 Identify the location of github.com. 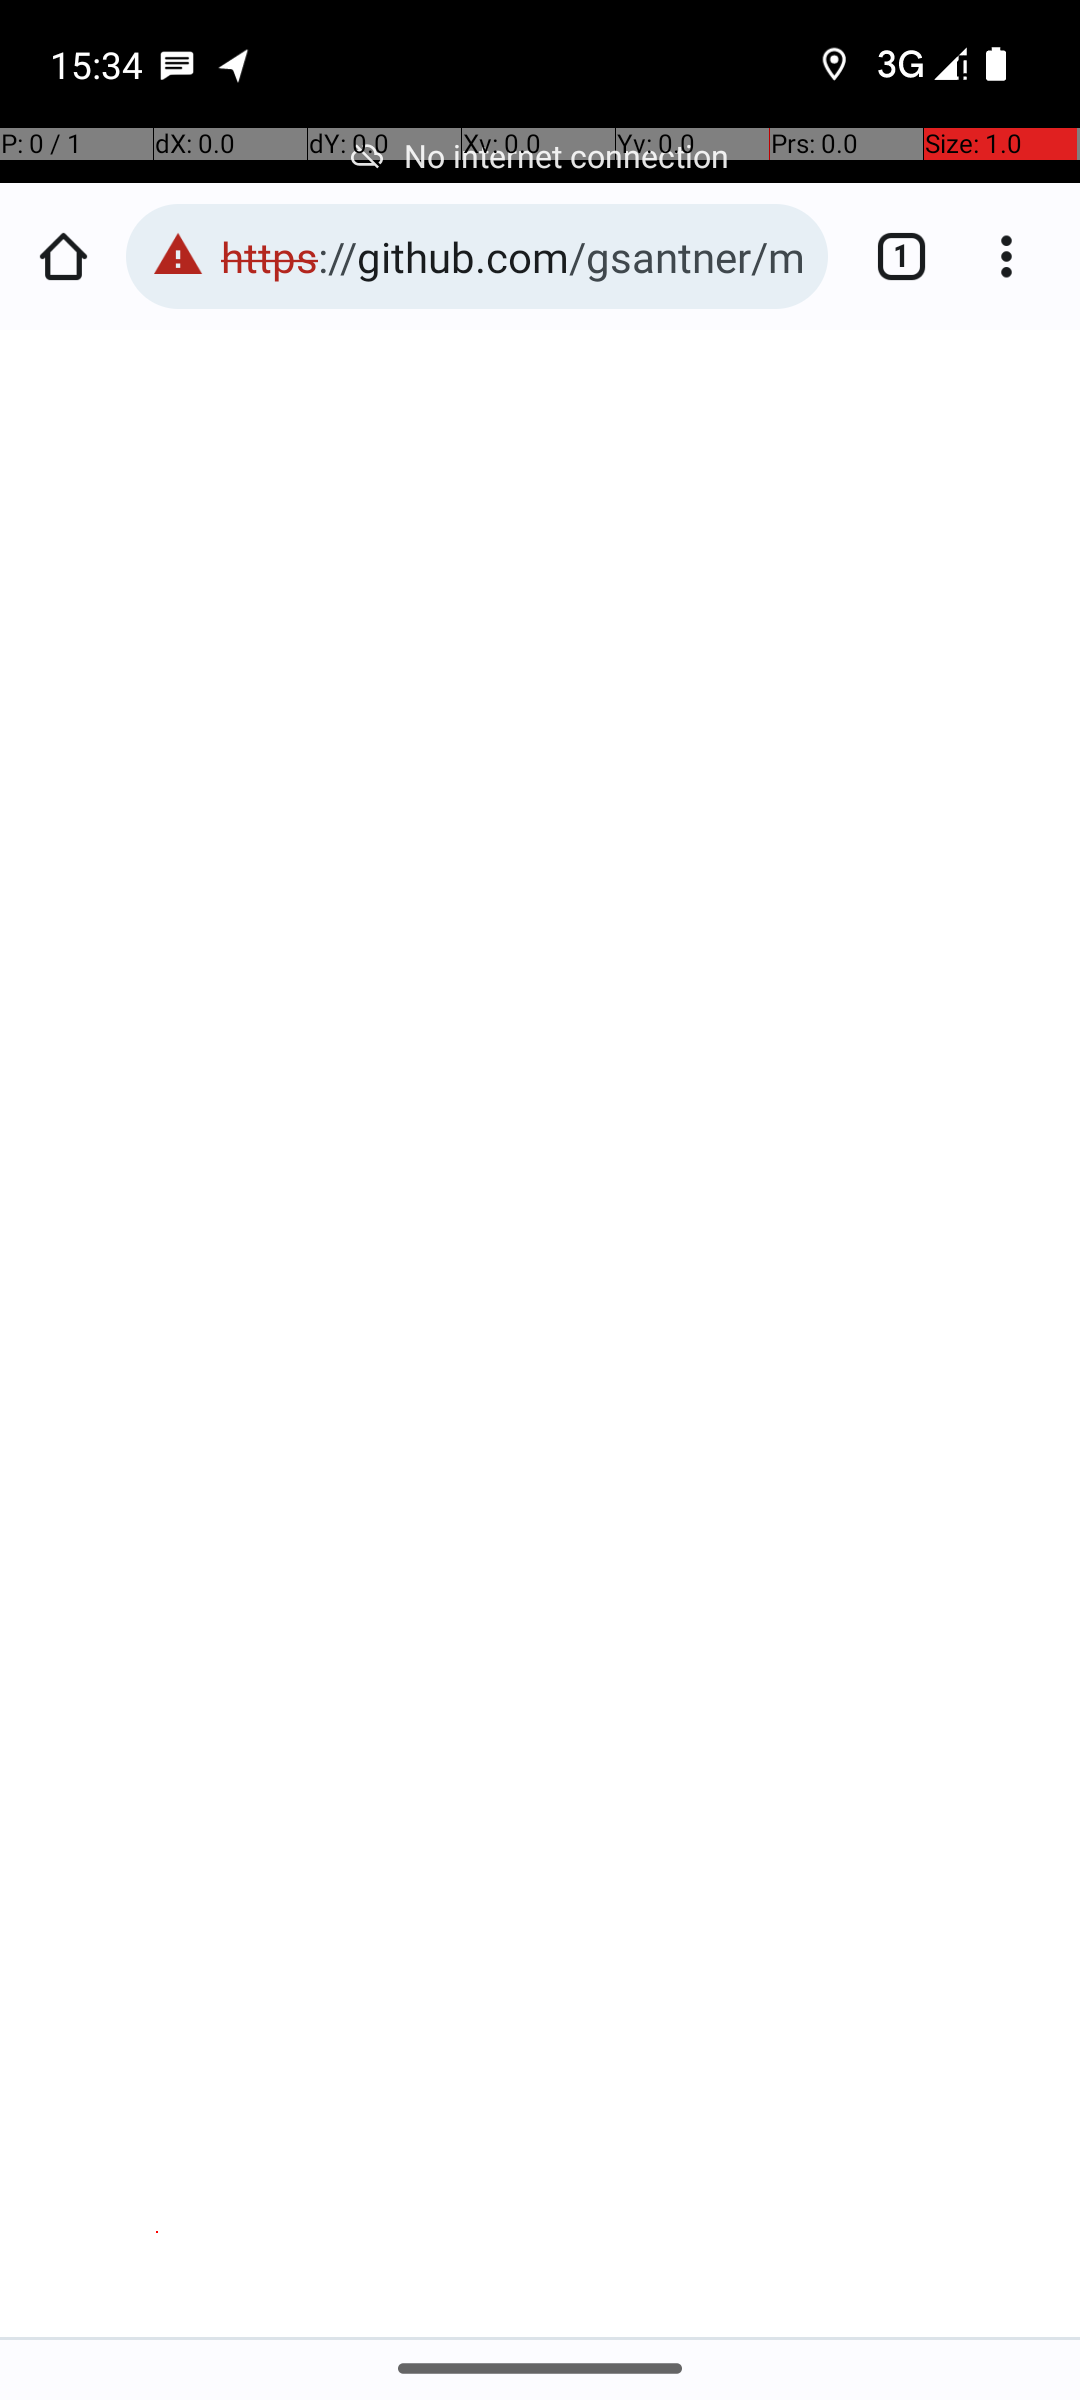
(158, 1048).